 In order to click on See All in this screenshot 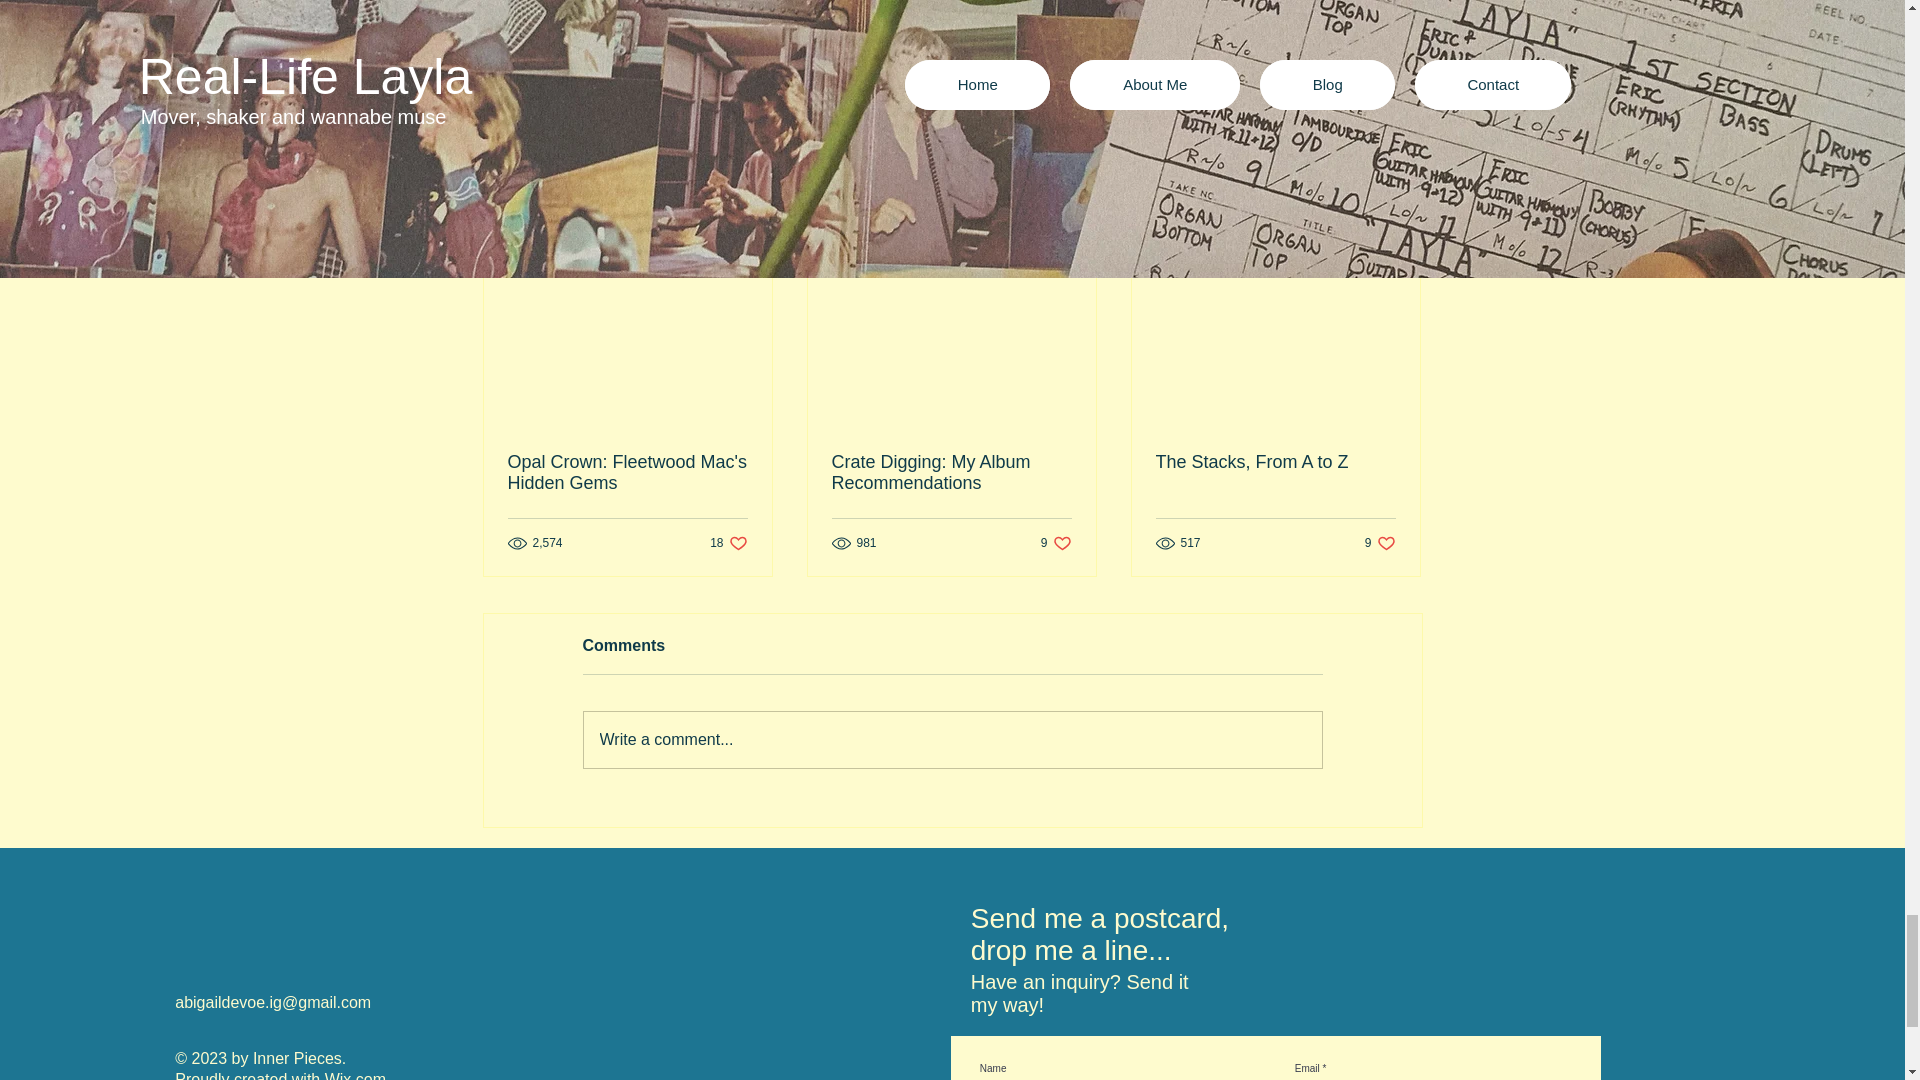, I will do `click(1400, 230)`.